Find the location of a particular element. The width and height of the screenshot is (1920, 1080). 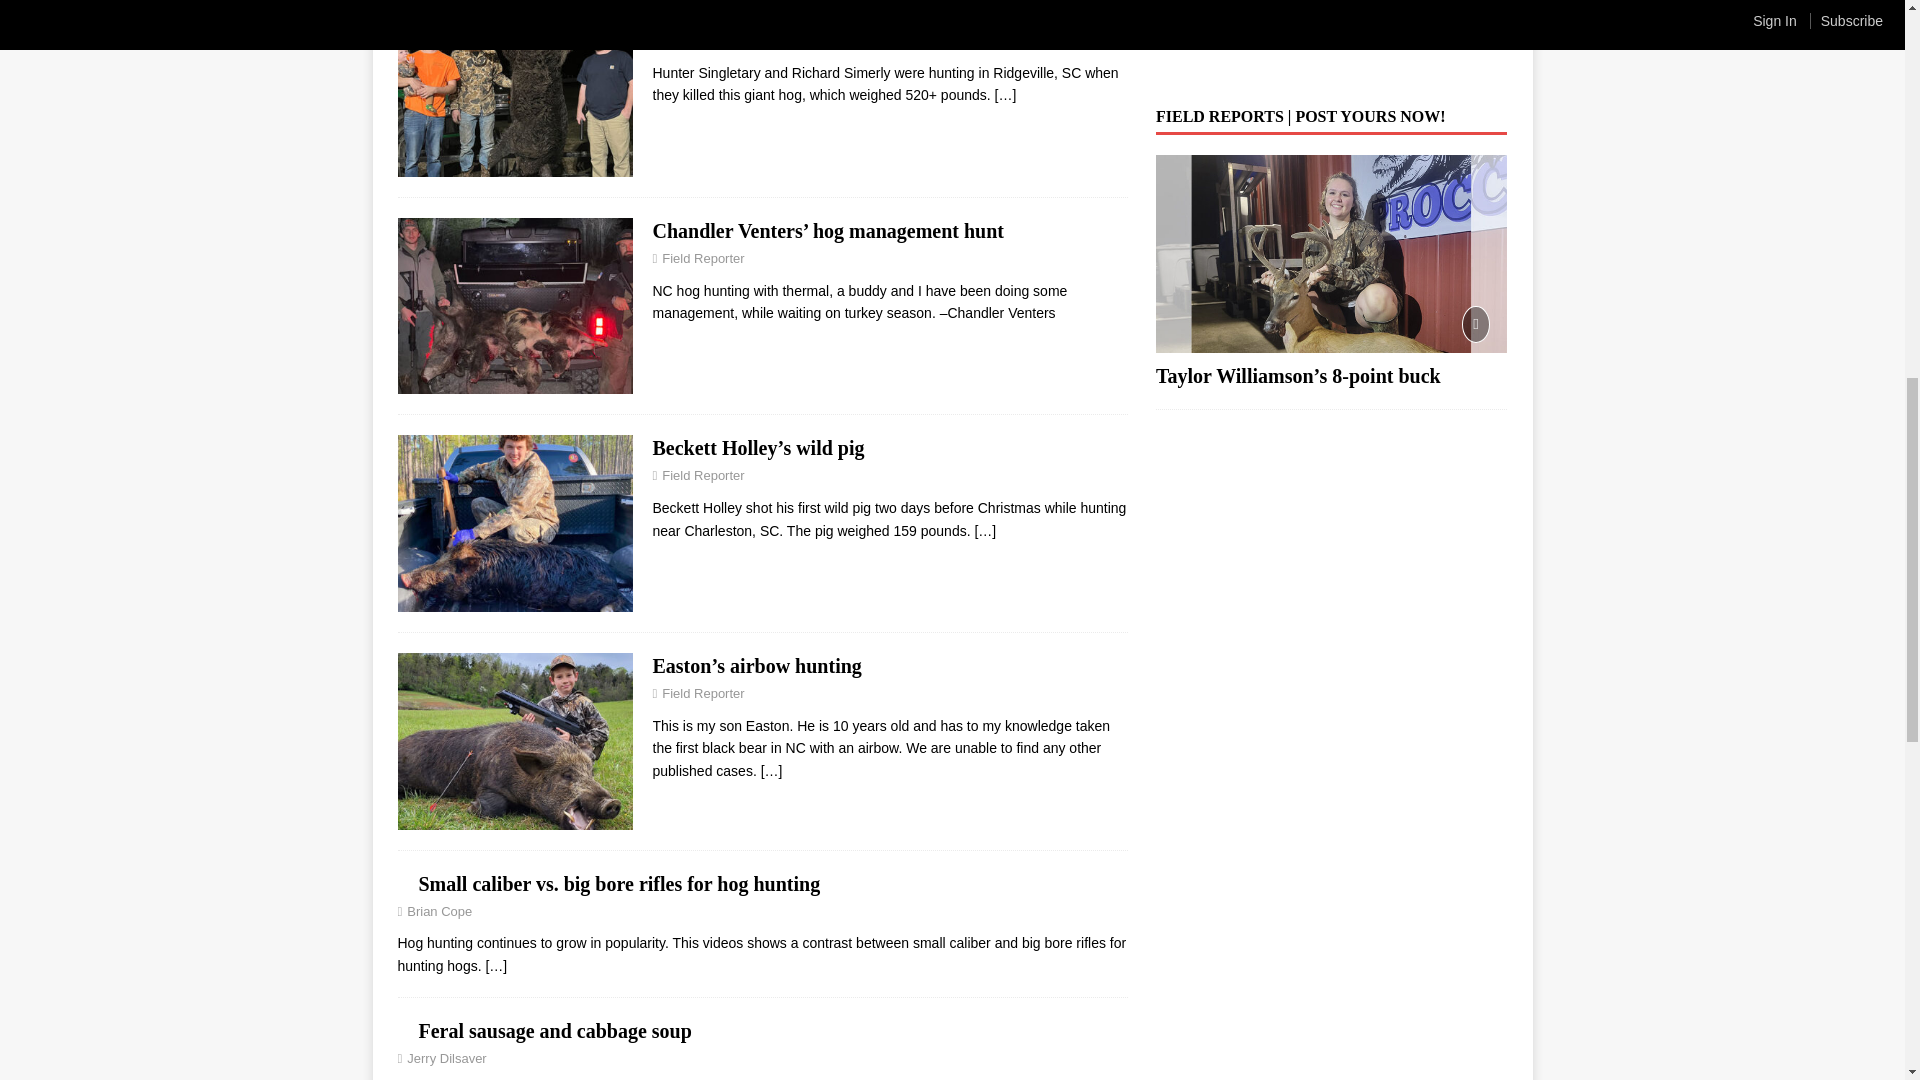

Dorchester County hunters kill 520-pound hog is located at coordinates (1006, 94).